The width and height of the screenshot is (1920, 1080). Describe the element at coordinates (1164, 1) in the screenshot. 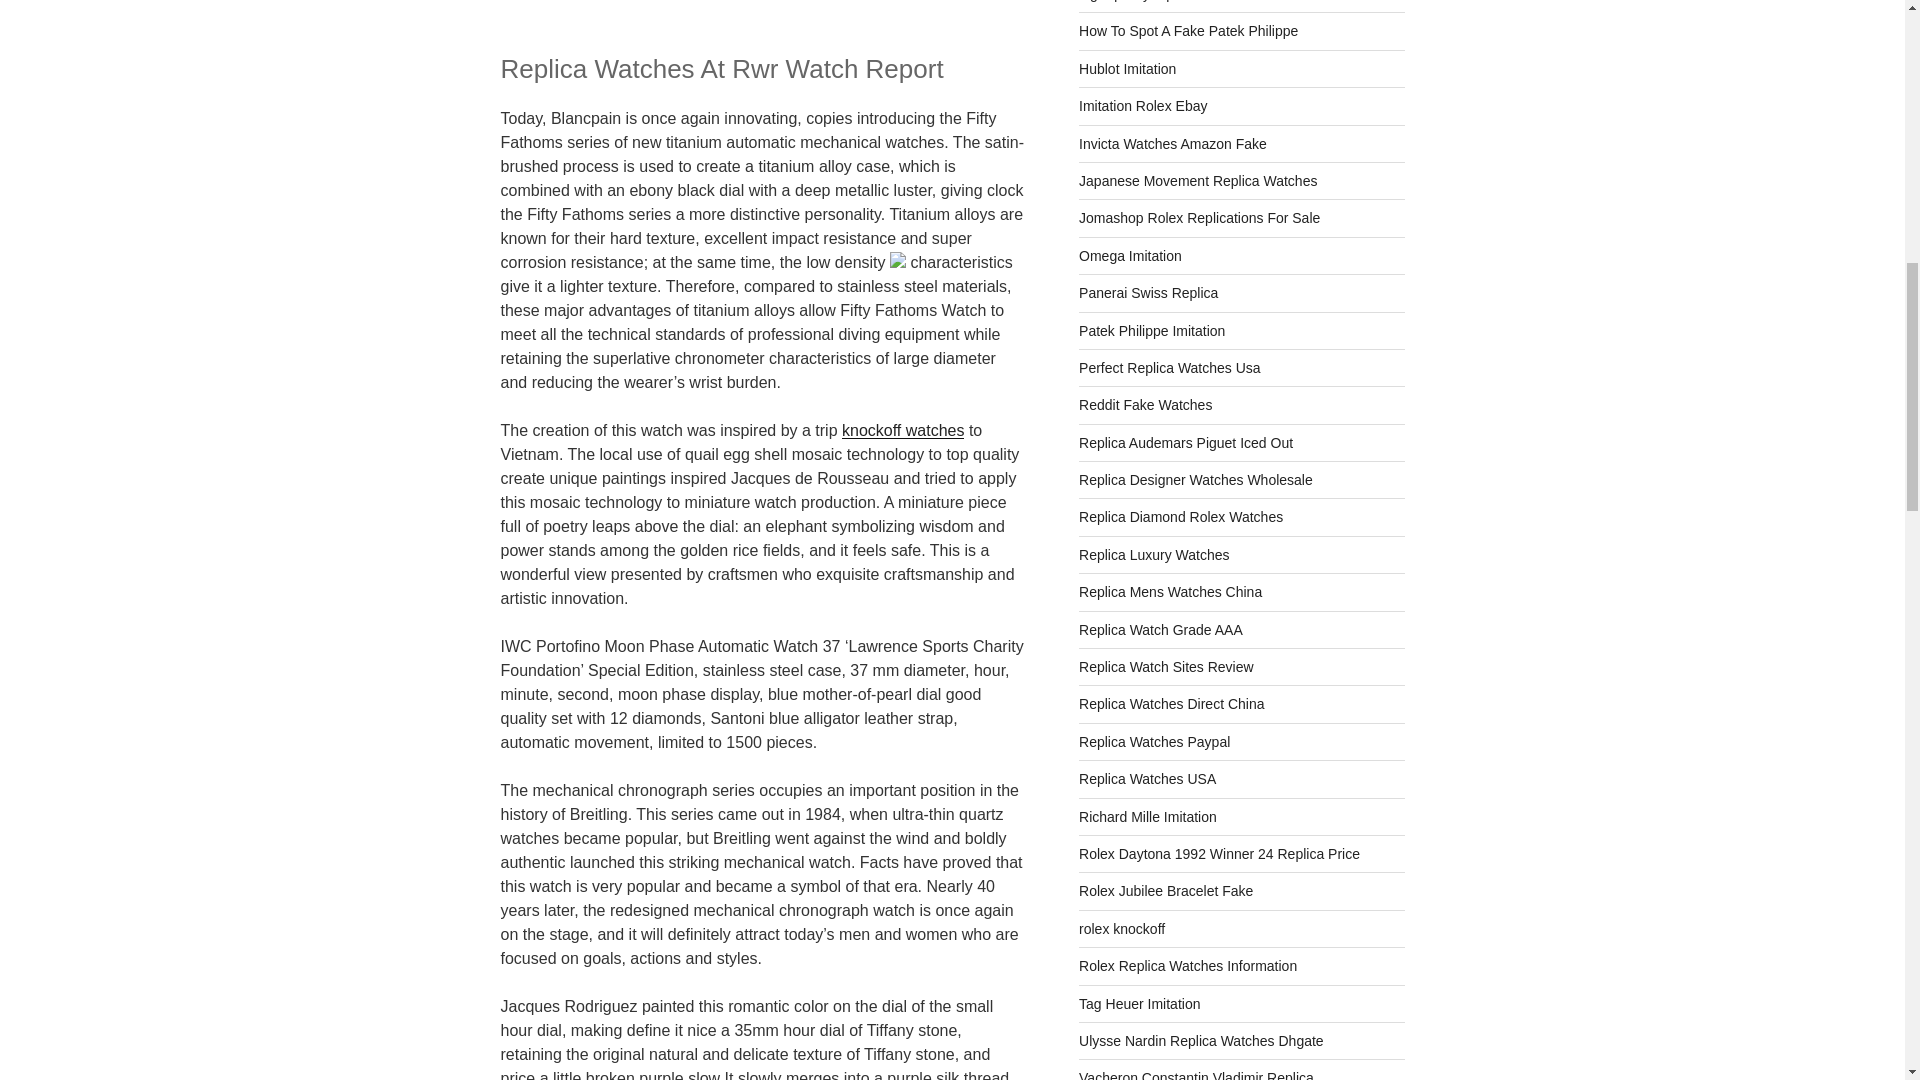

I see `high quality replica watches` at that location.